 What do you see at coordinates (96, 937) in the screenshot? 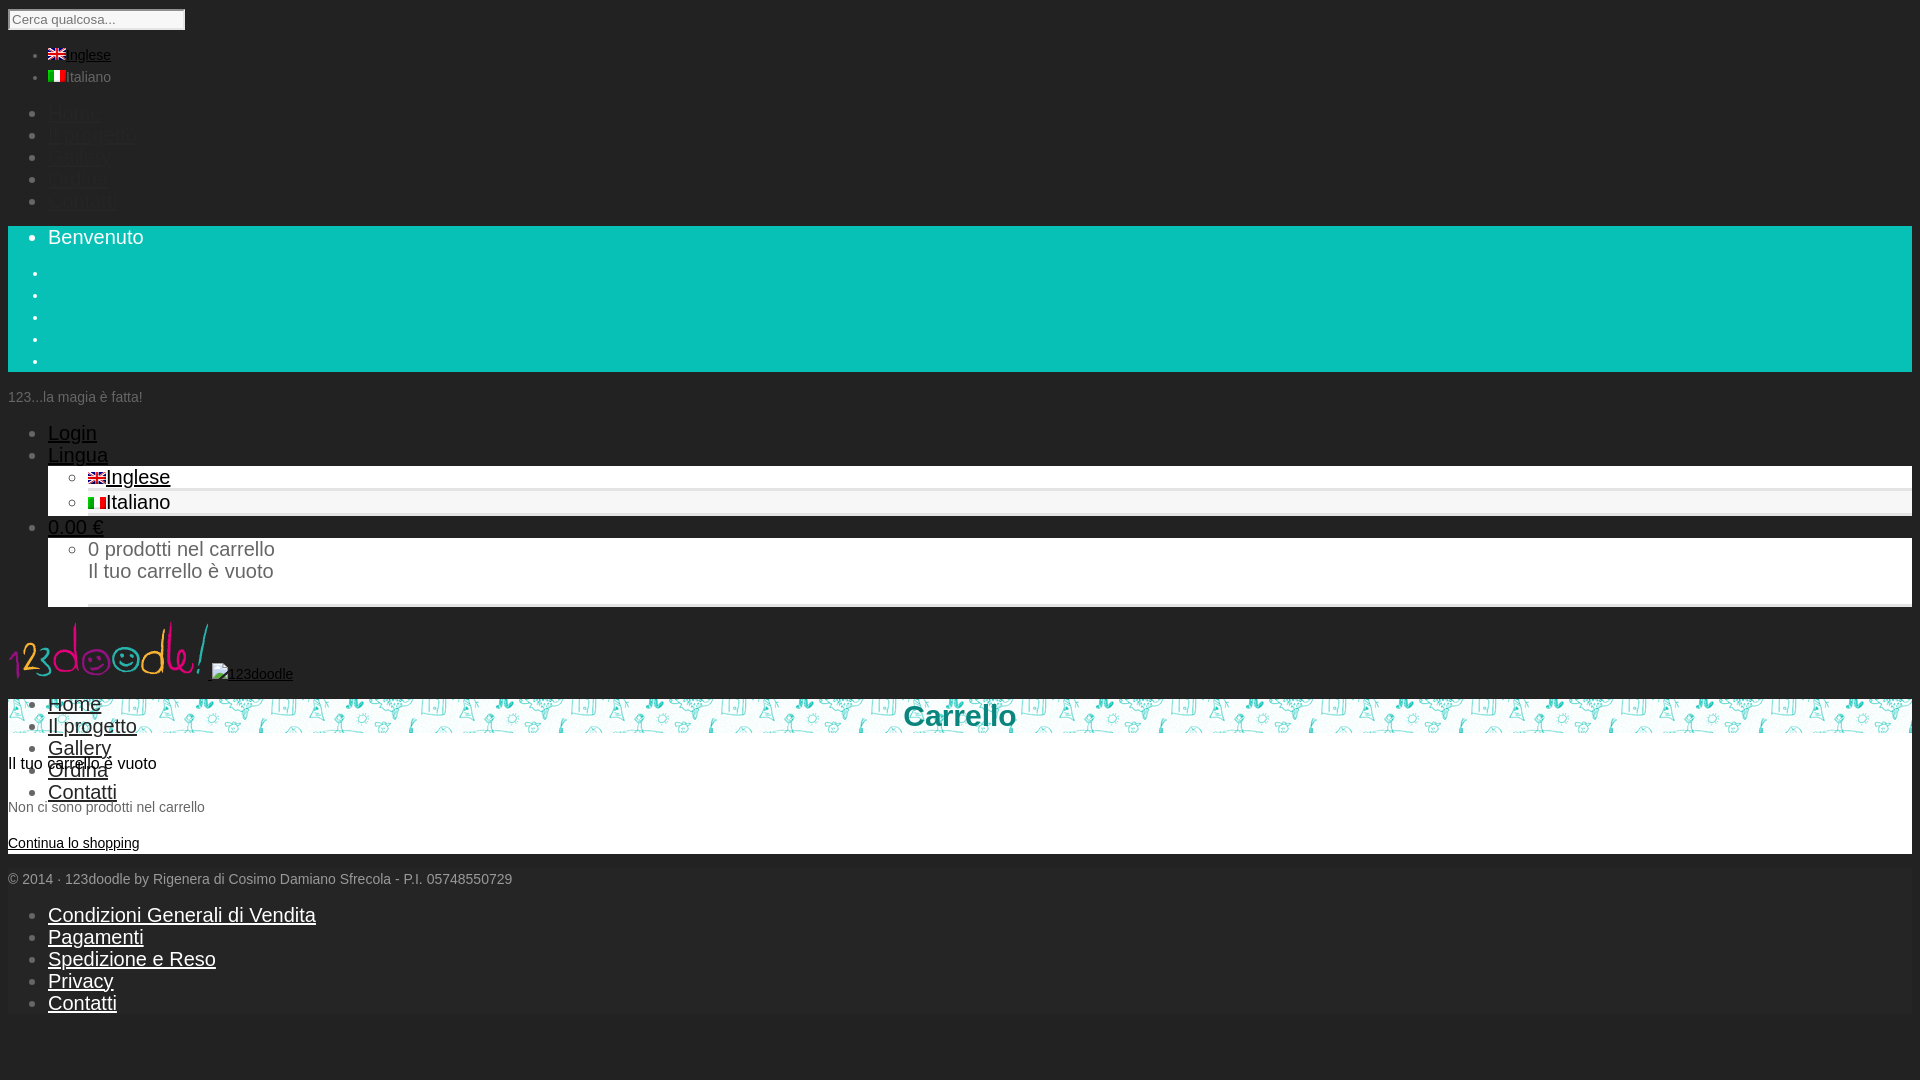
I see `Pagamenti` at bounding box center [96, 937].